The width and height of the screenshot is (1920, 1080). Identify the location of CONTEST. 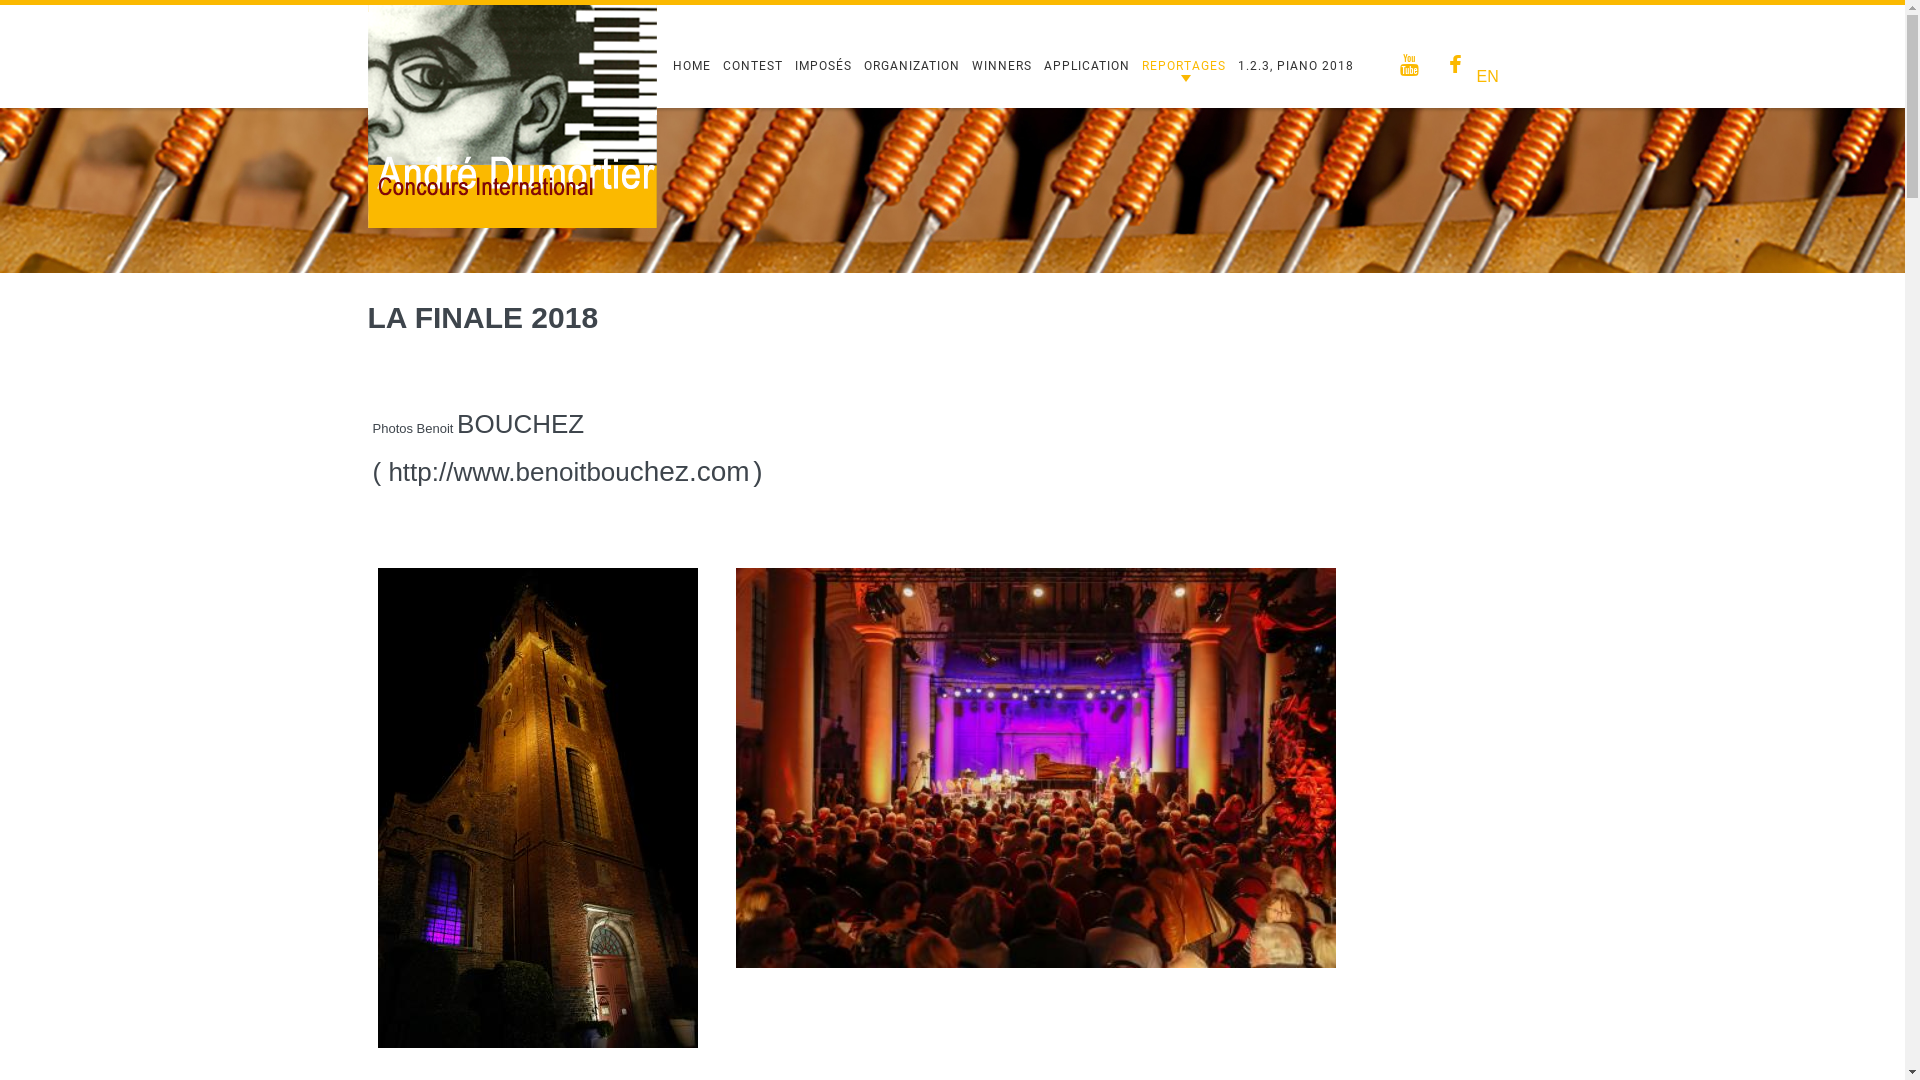
(752, 66).